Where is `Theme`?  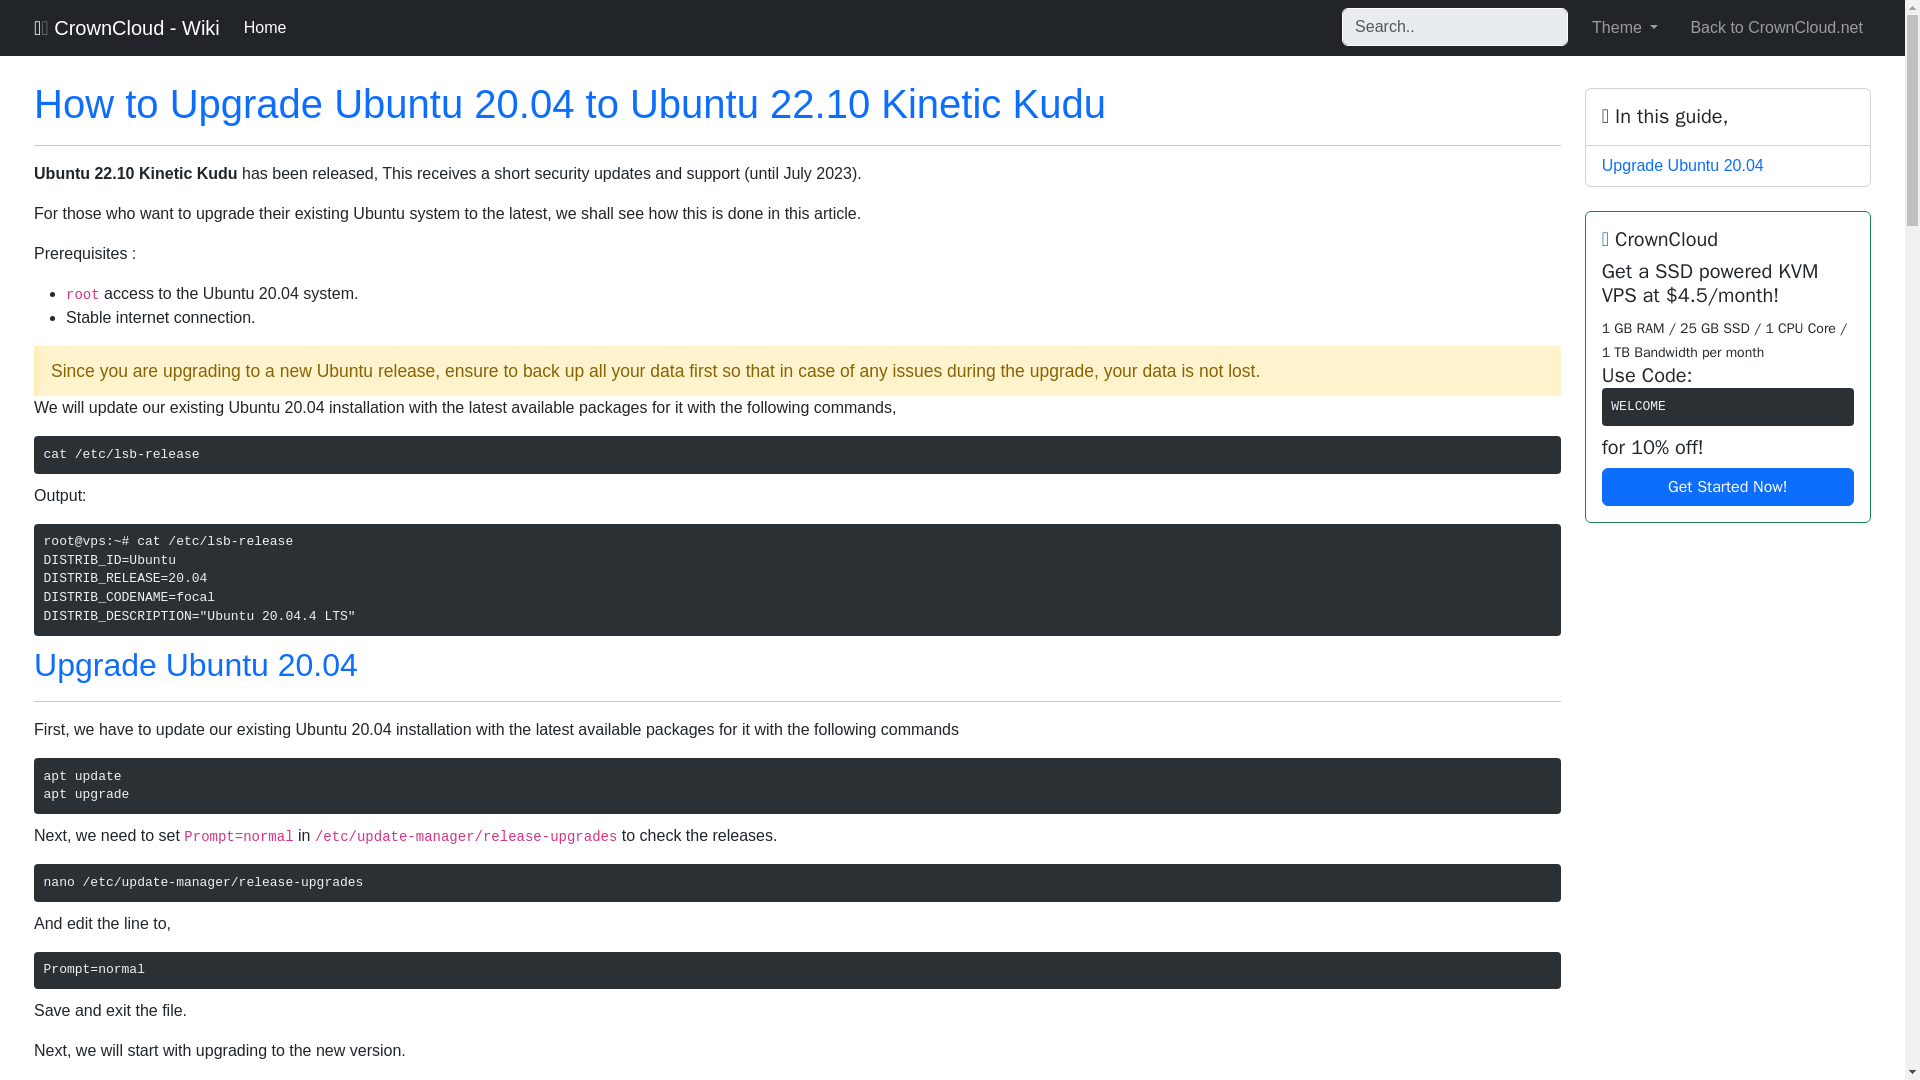 Theme is located at coordinates (1625, 27).